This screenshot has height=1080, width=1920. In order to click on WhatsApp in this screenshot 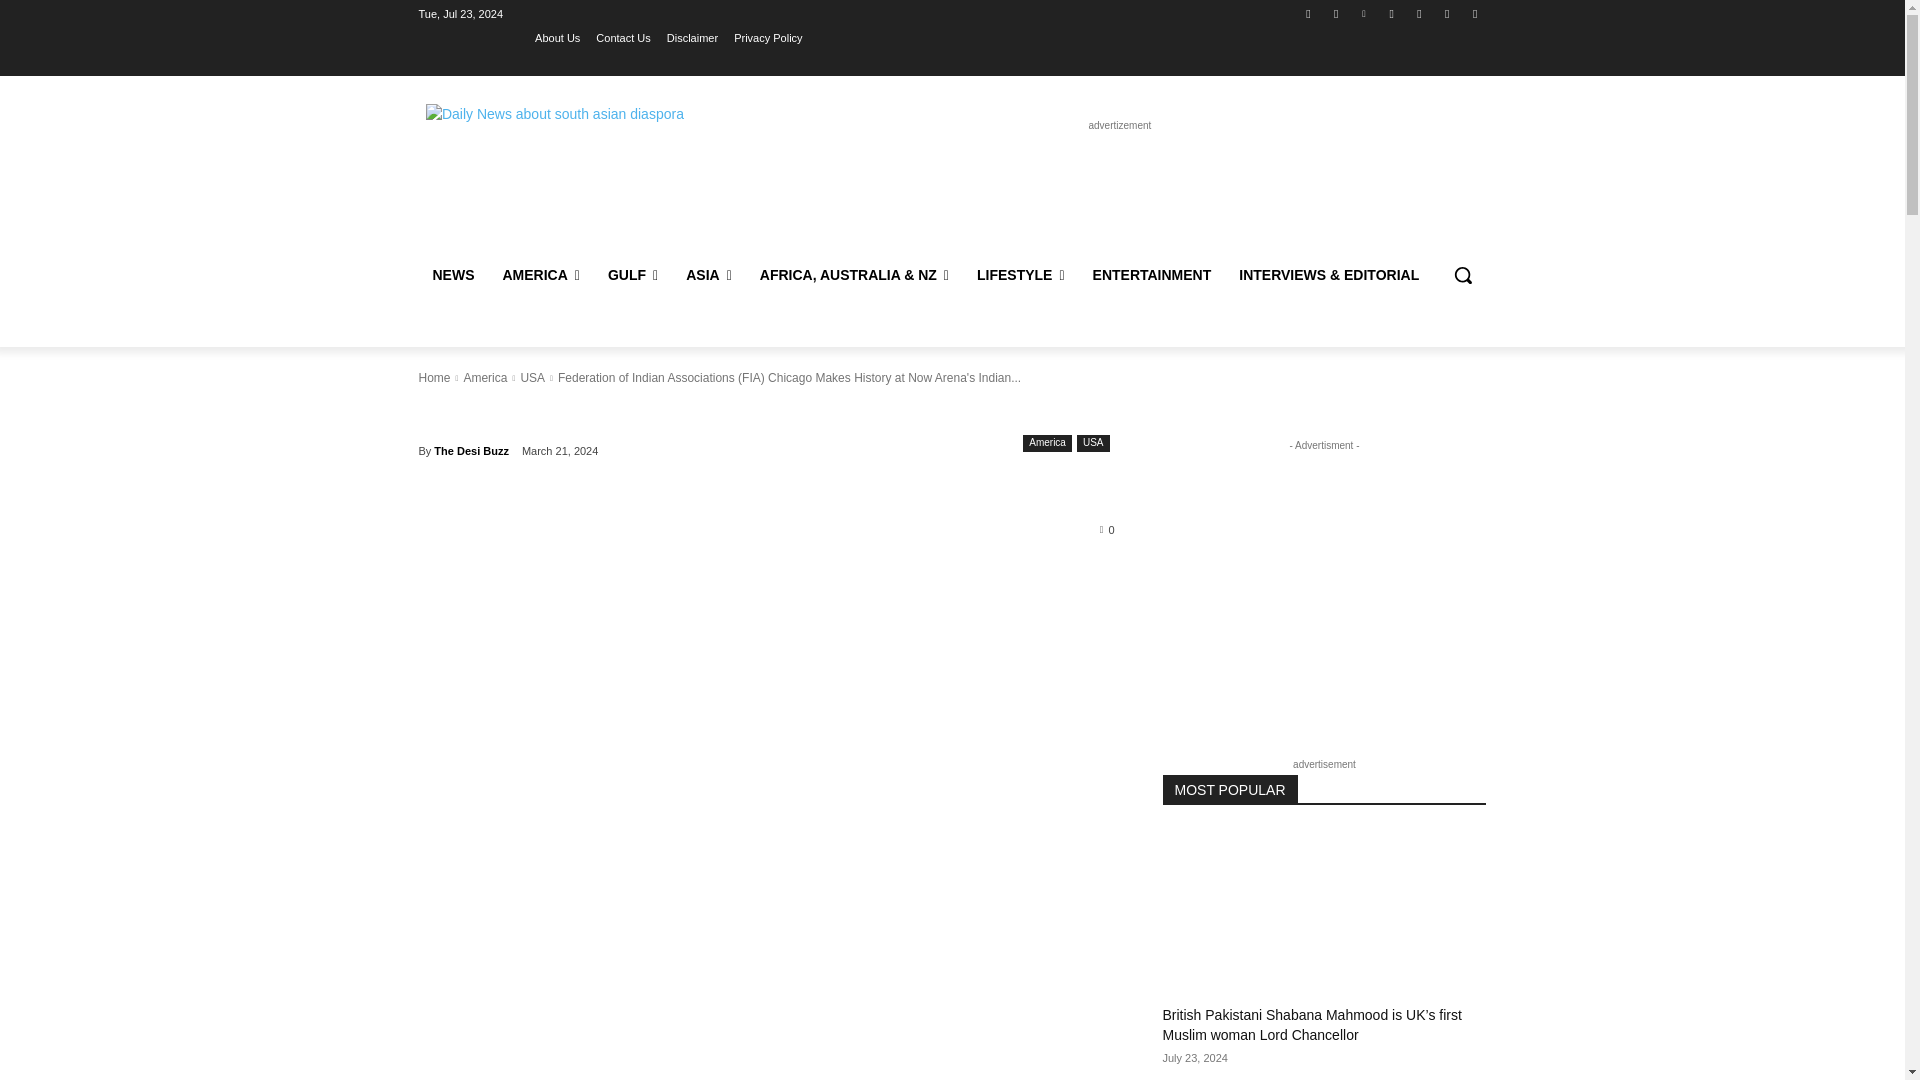, I will do `click(1448, 13)`.